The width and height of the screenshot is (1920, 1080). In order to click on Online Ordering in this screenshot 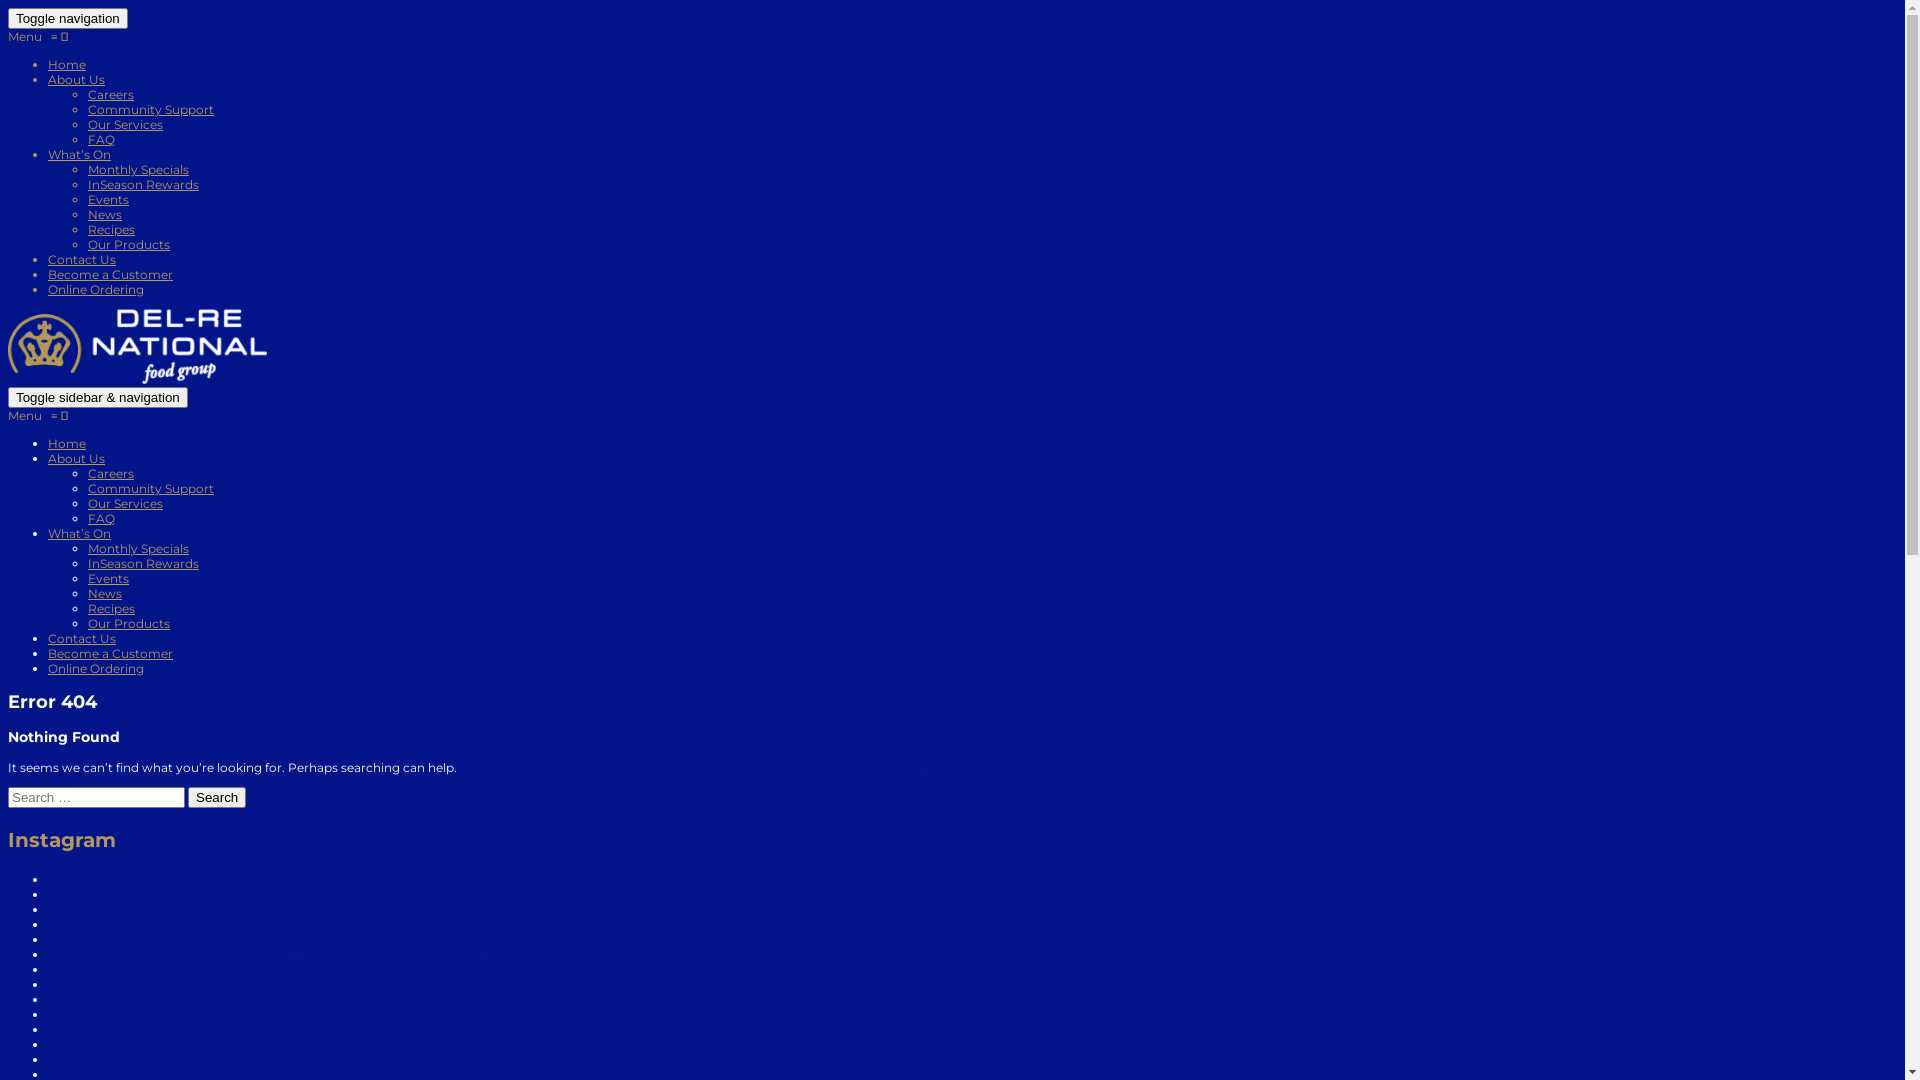, I will do `click(96, 290)`.